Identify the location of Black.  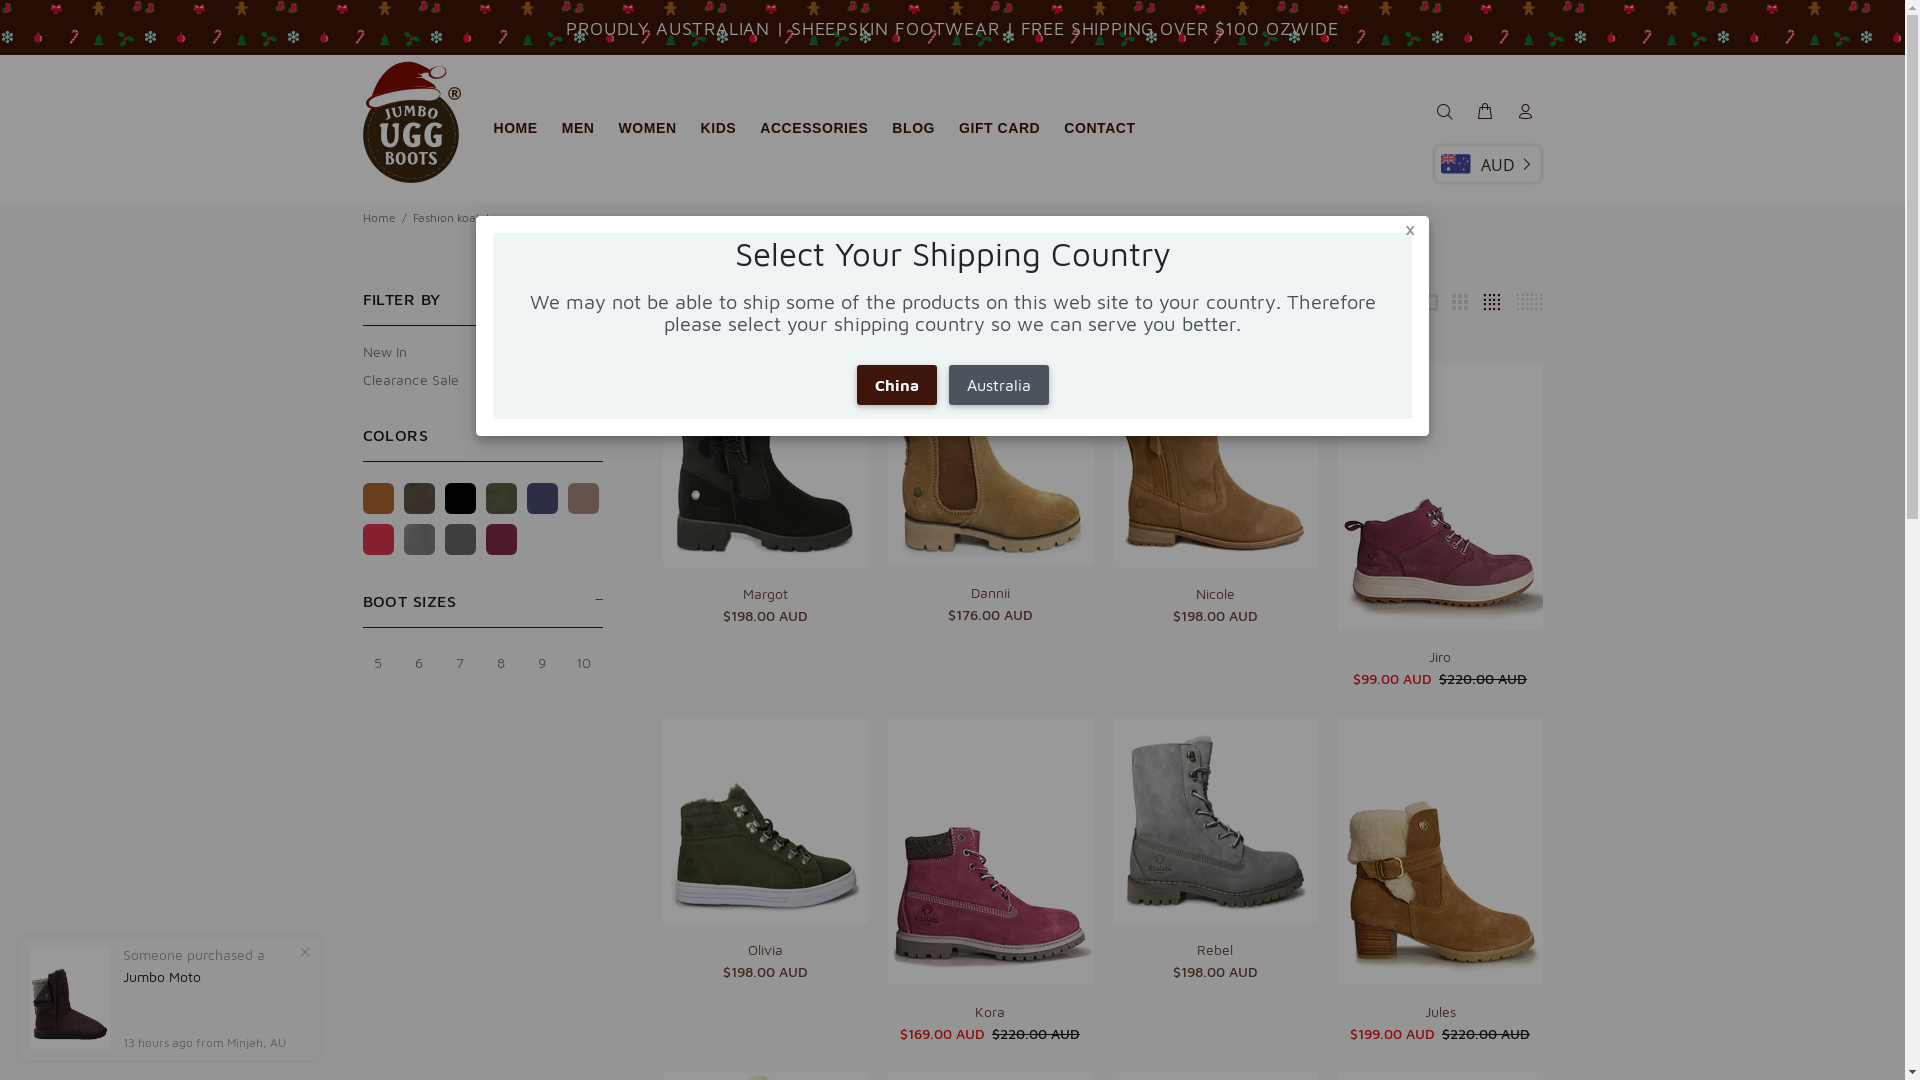
(460, 498).